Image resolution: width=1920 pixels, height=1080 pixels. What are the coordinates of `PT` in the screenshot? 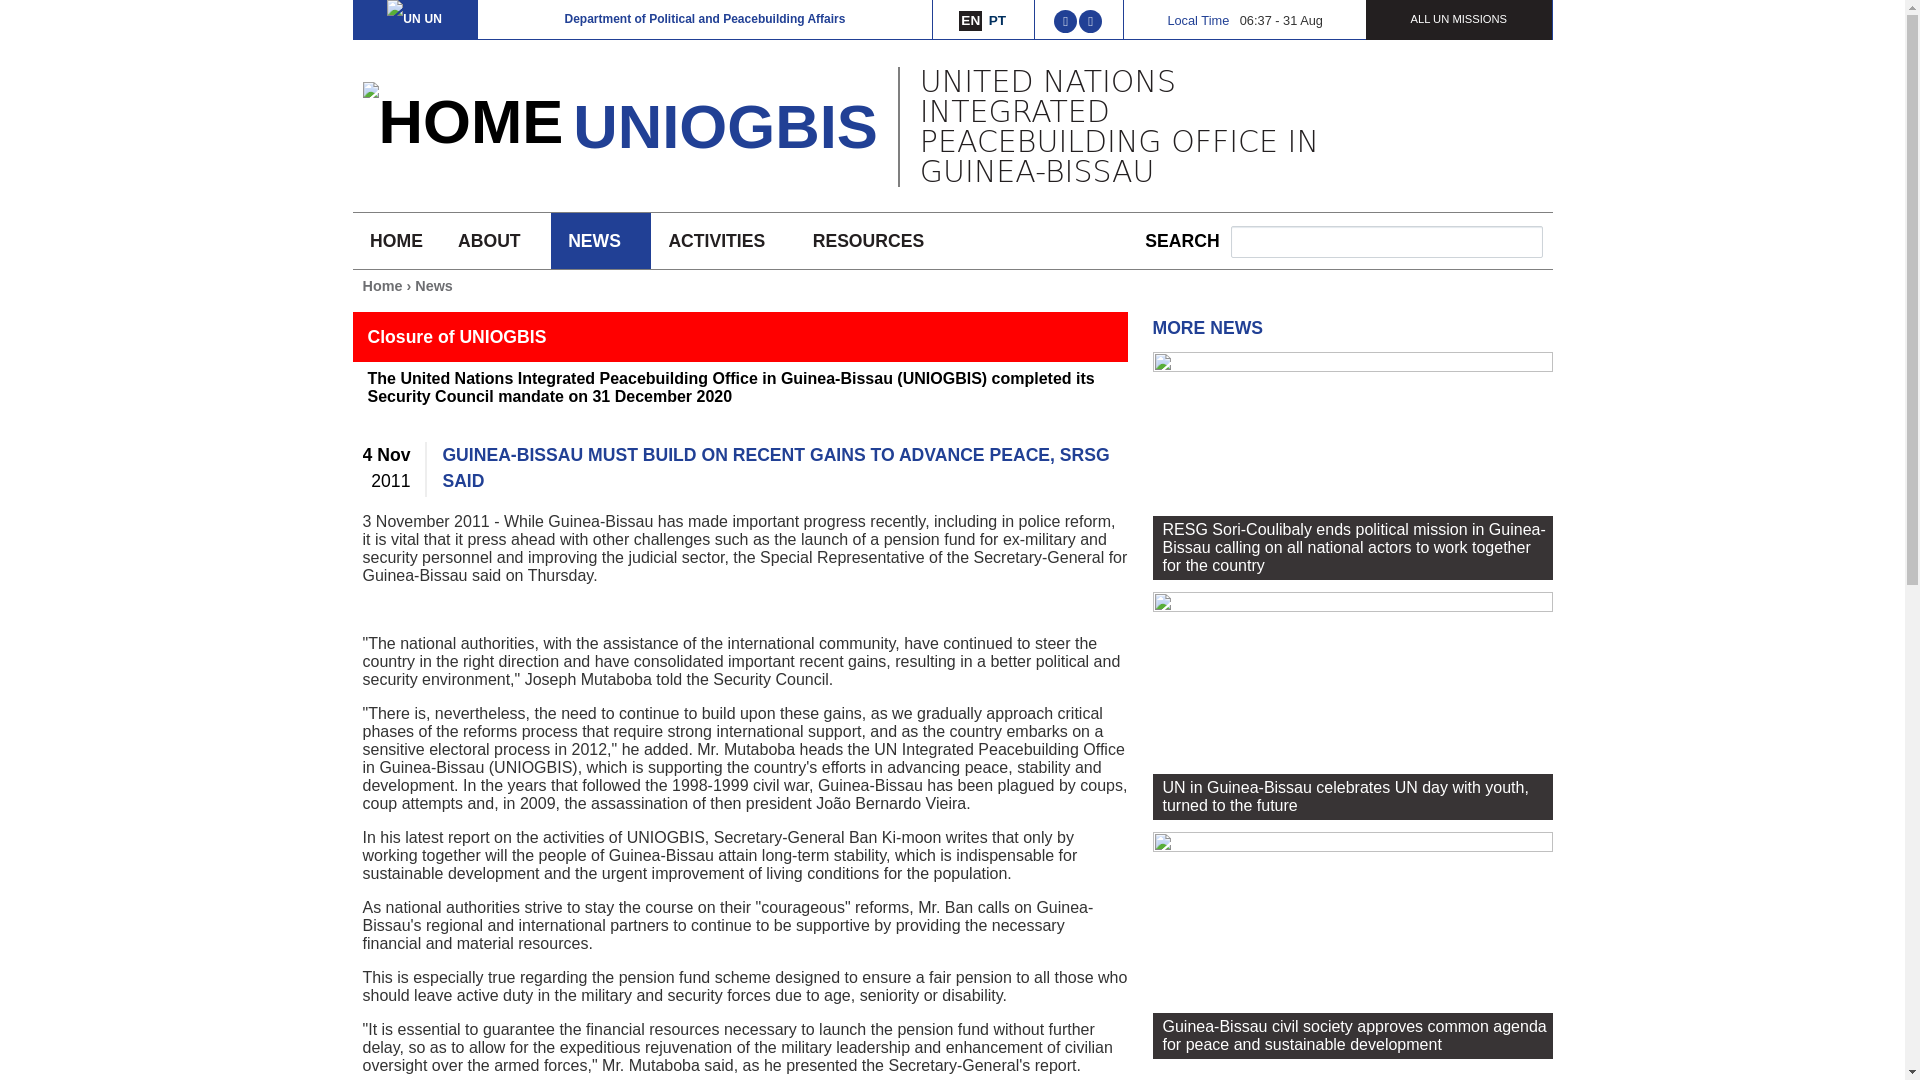 It's located at (997, 20).